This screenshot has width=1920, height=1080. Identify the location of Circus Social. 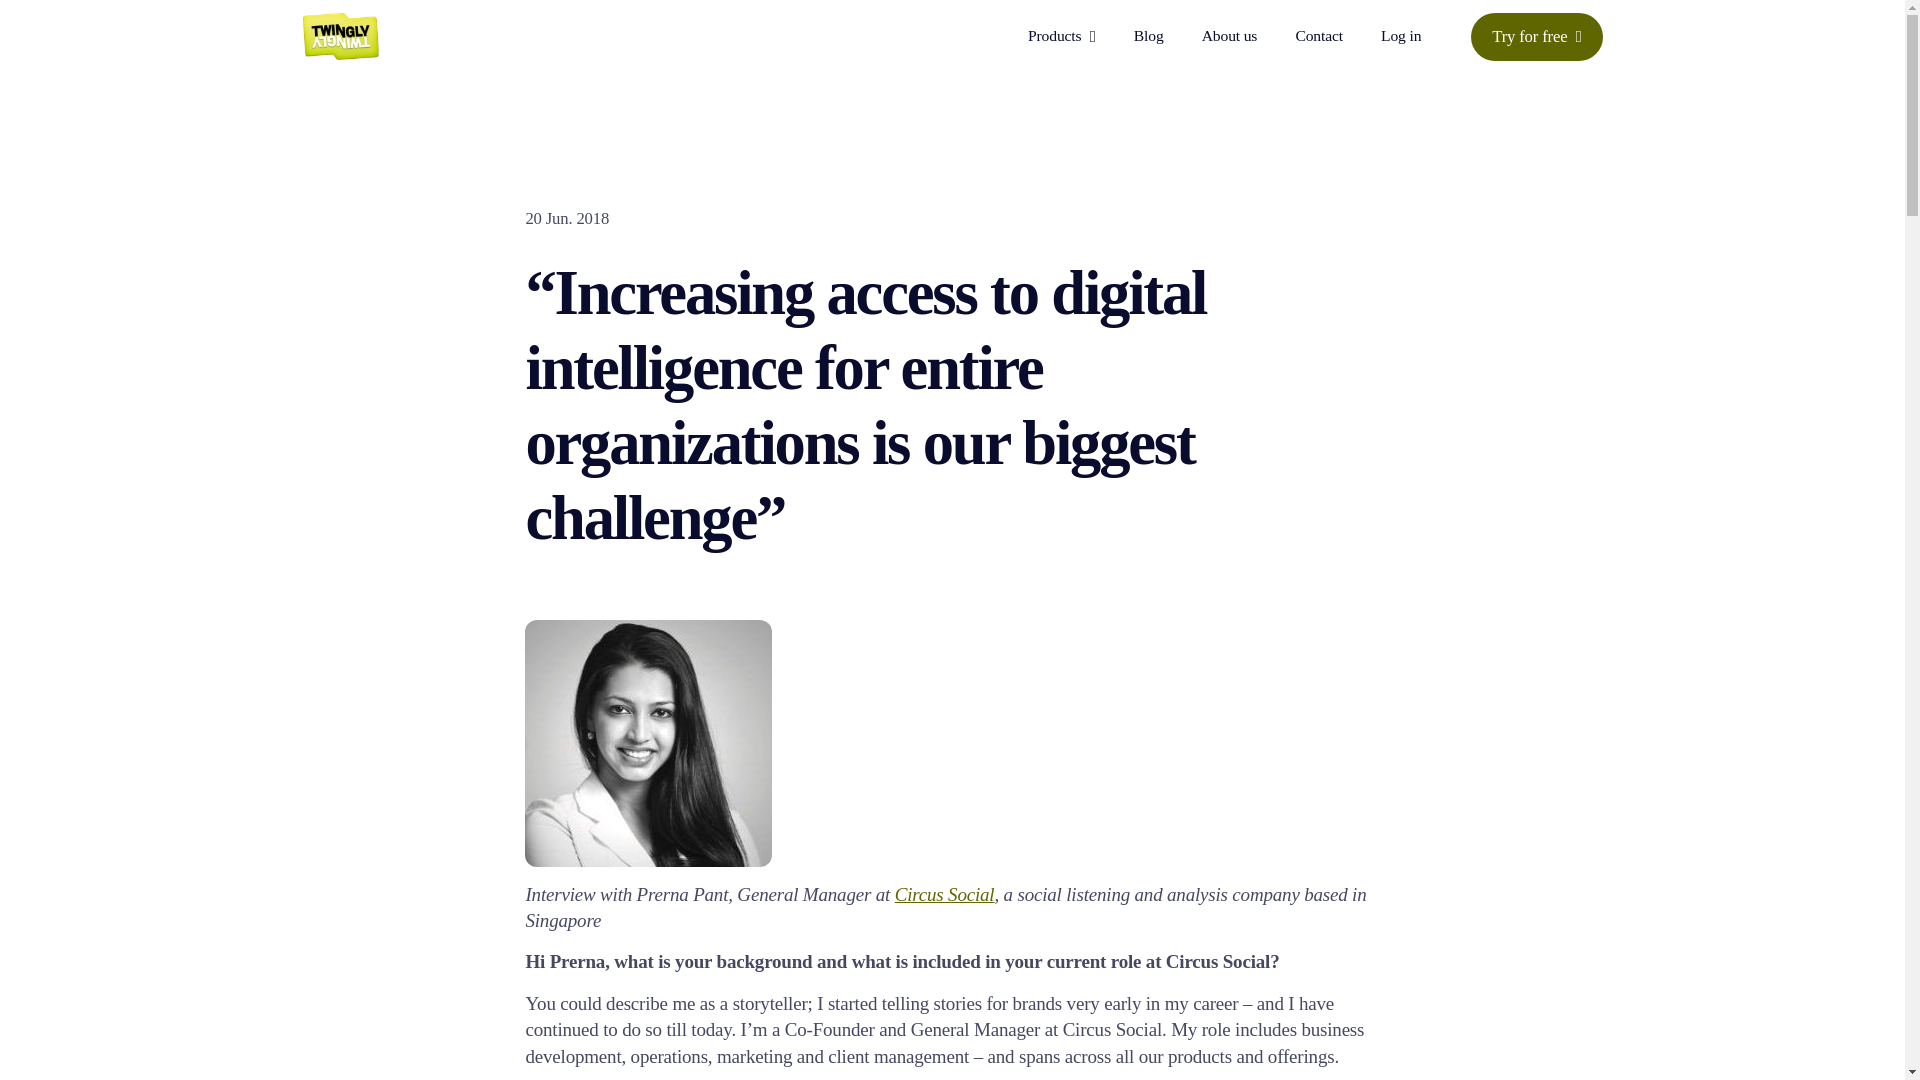
(944, 894).